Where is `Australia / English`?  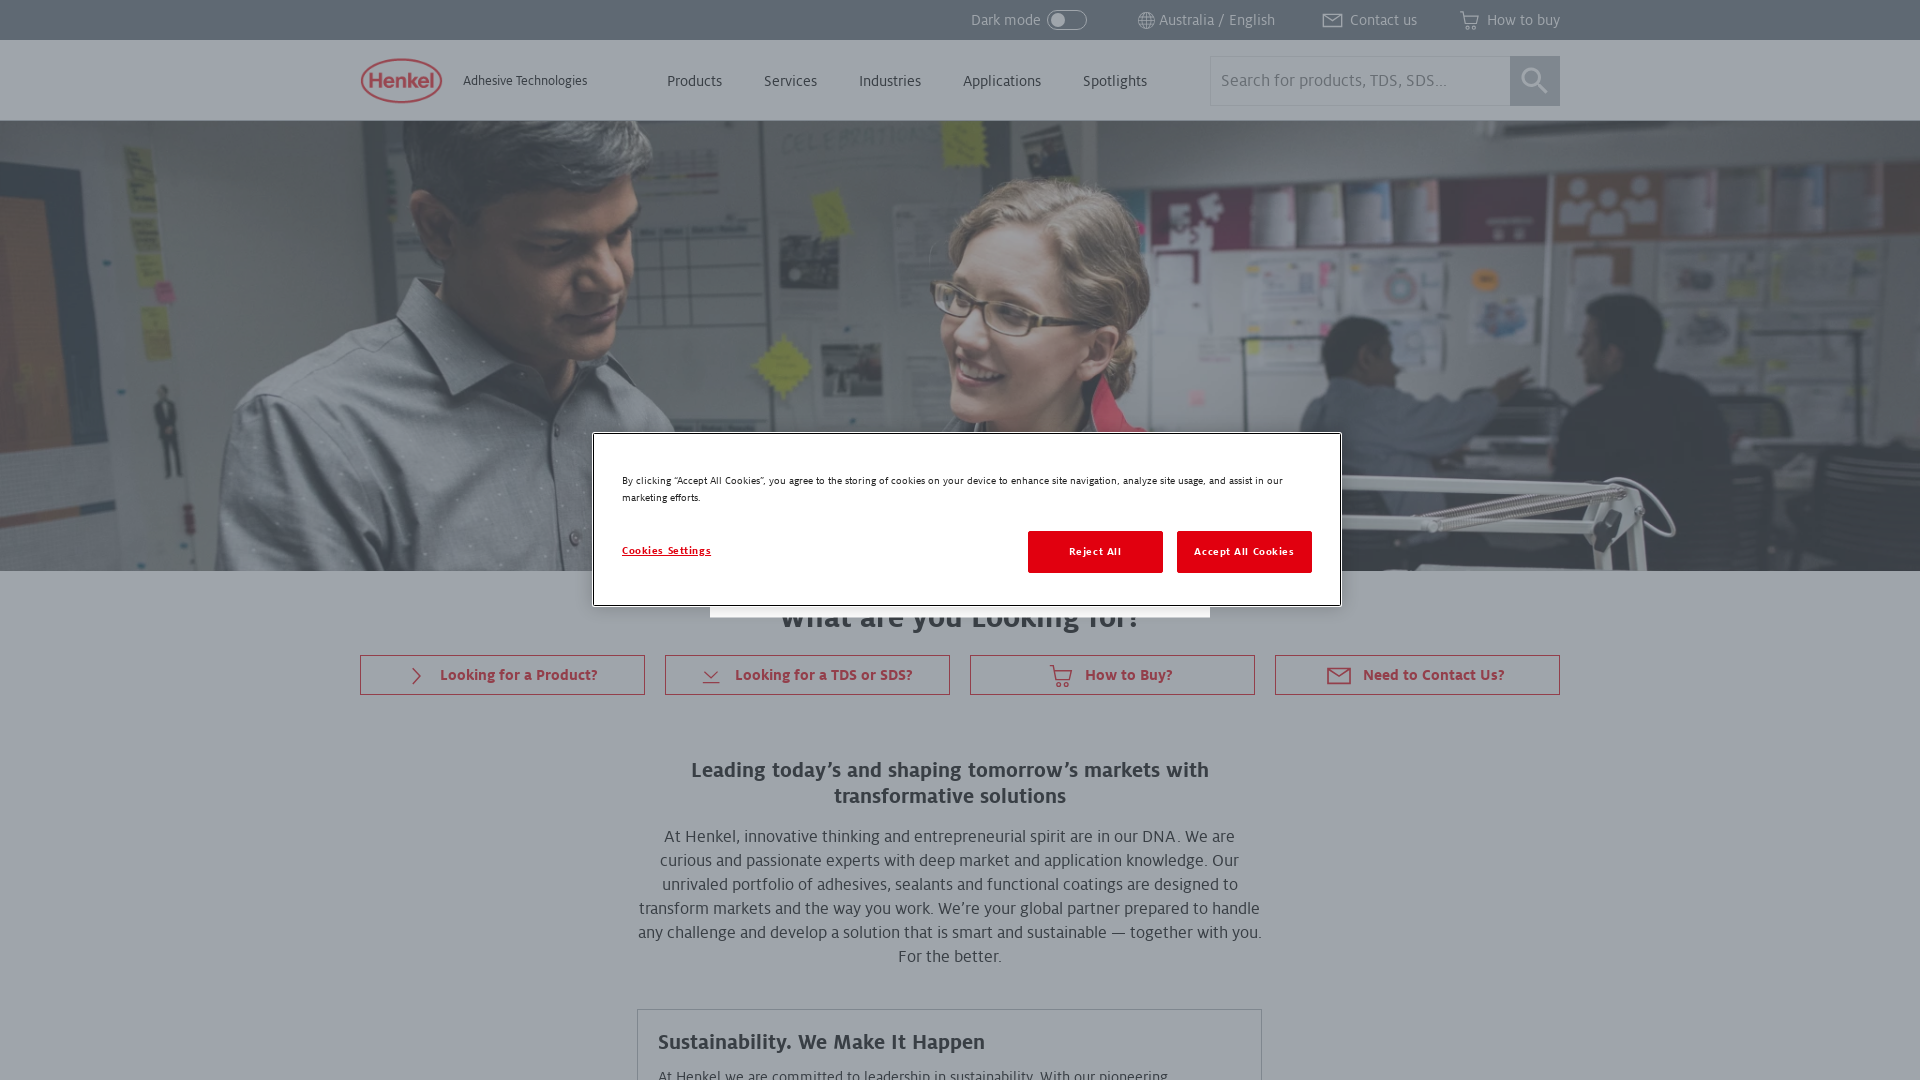
Australia / English is located at coordinates (1204, 20).